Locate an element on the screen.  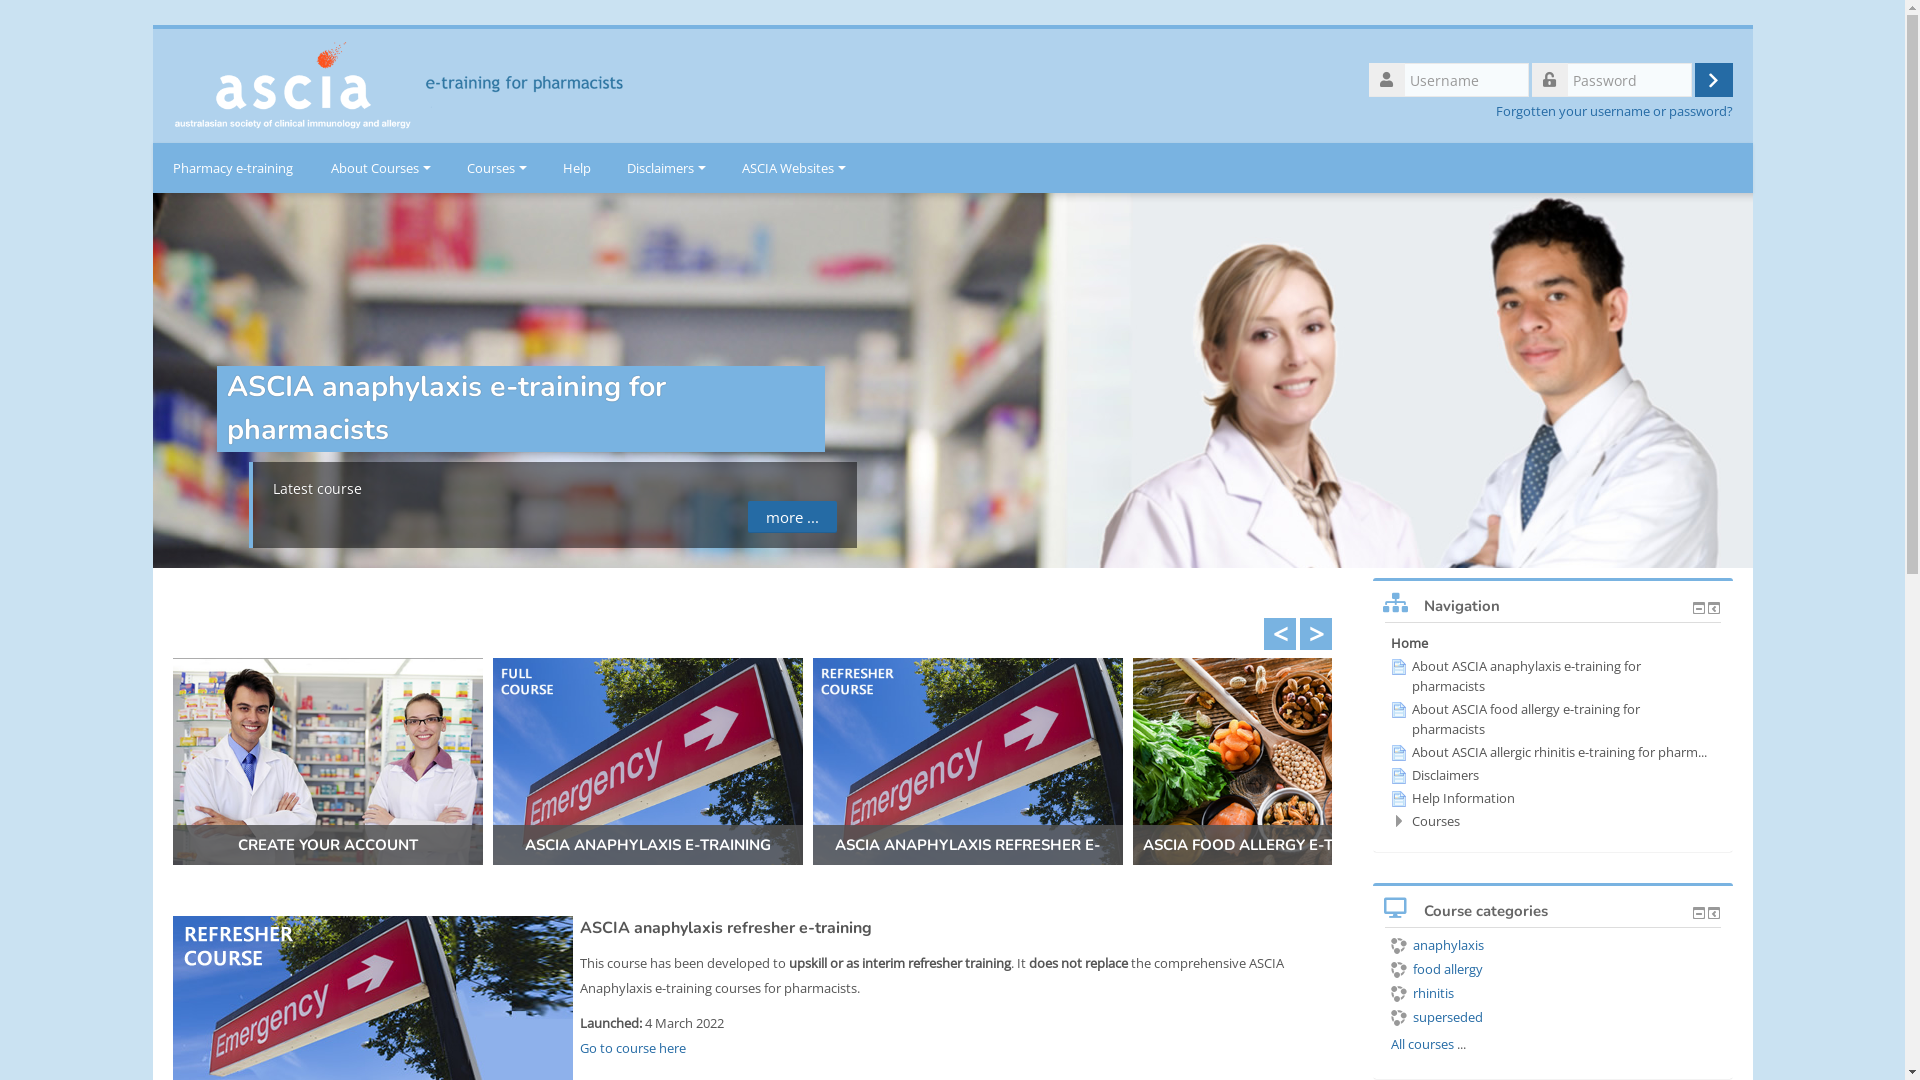
ASCIA Websites is located at coordinates (794, 168).